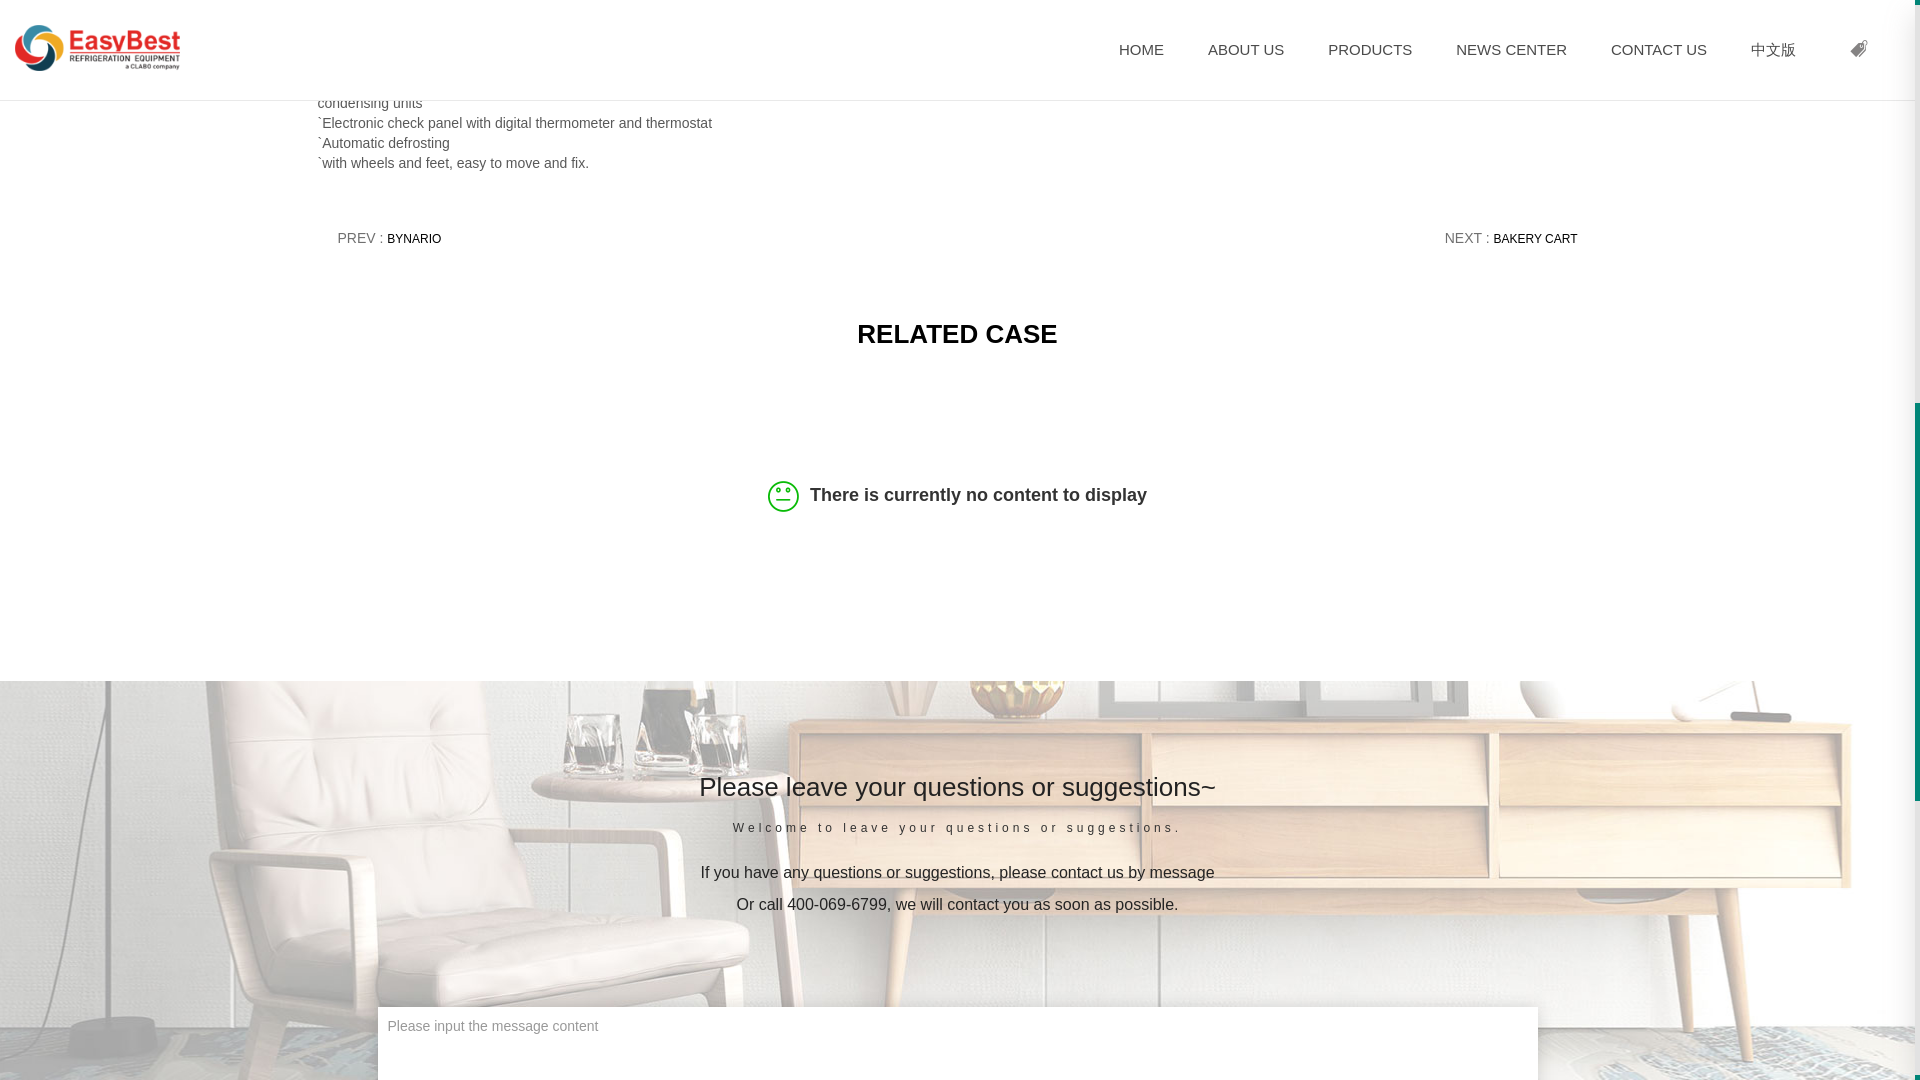 The height and width of the screenshot is (1080, 1920). I want to click on PREV : BYNARIO, so click(389, 238).